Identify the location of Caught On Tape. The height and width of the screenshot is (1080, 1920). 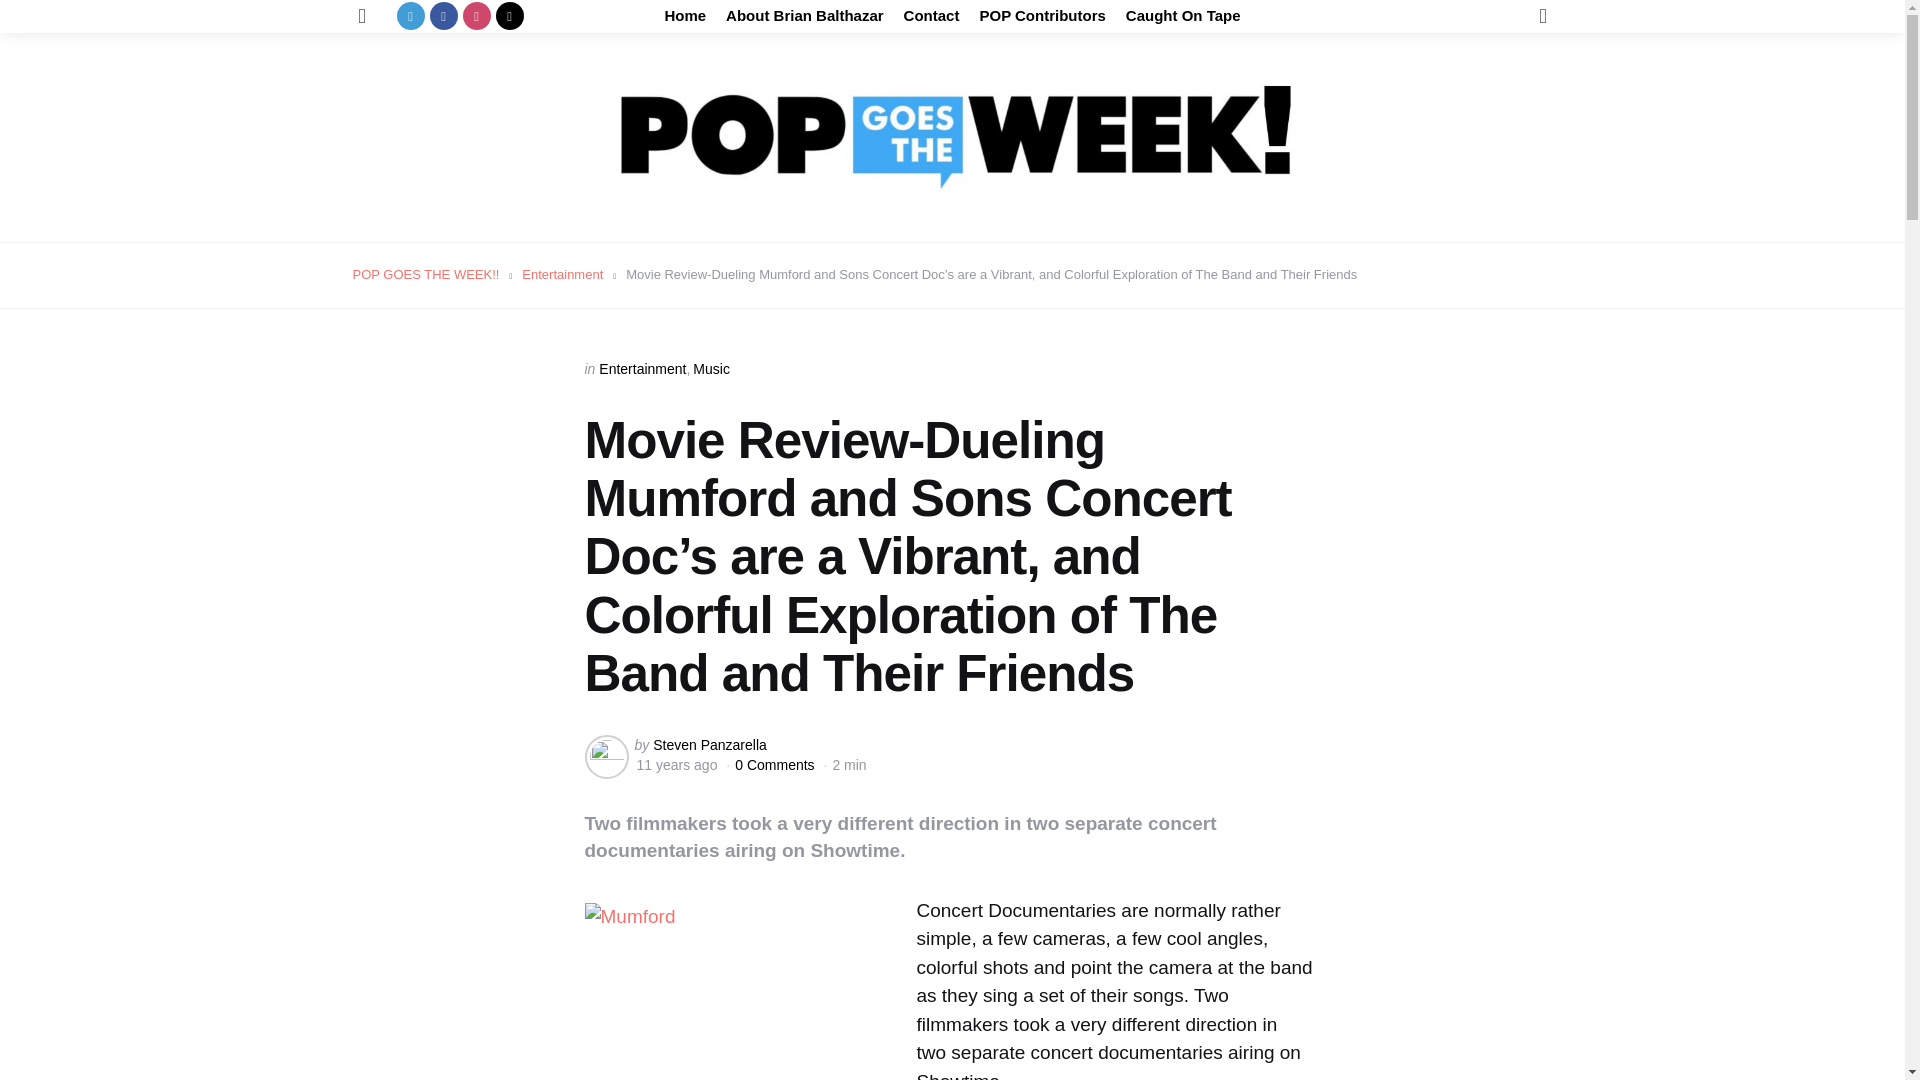
(1182, 16).